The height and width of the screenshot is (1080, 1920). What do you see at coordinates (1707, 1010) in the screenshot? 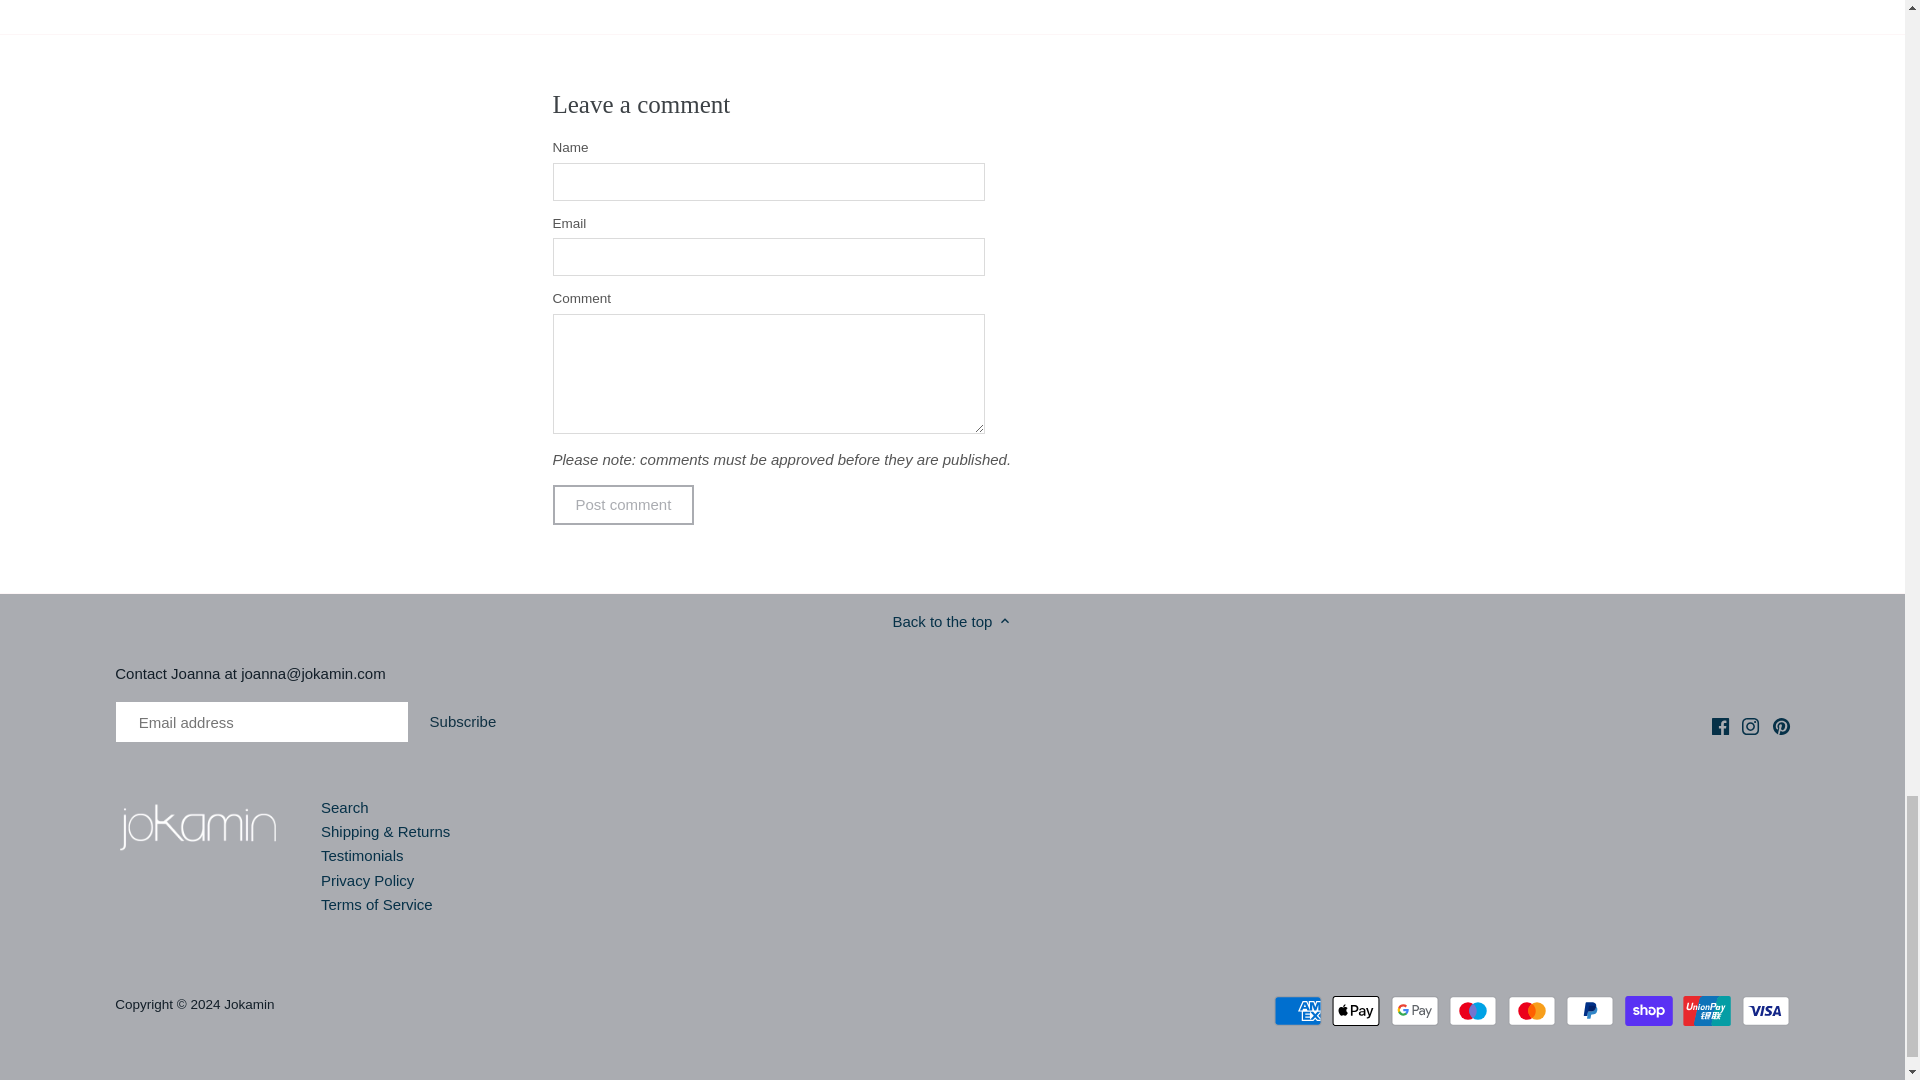
I see `Union Pay` at bounding box center [1707, 1010].